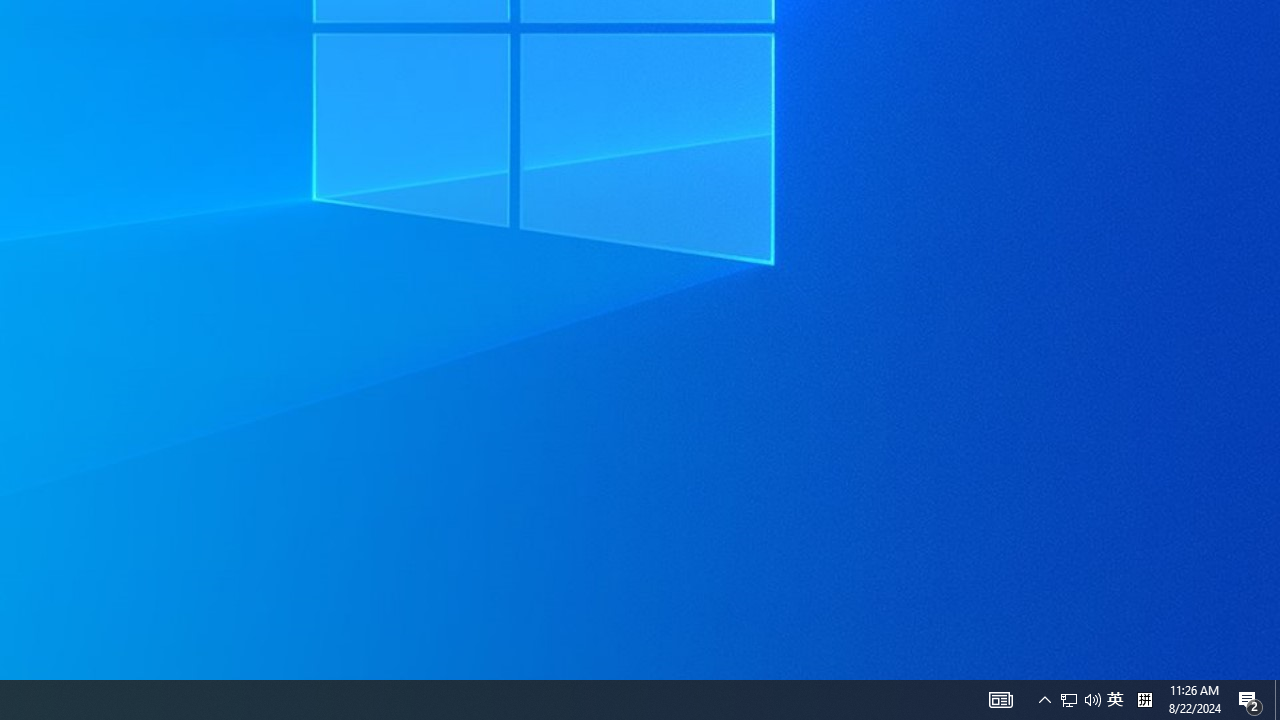  Describe the element at coordinates (1144, 700) in the screenshot. I see `Notification Chevron` at that location.